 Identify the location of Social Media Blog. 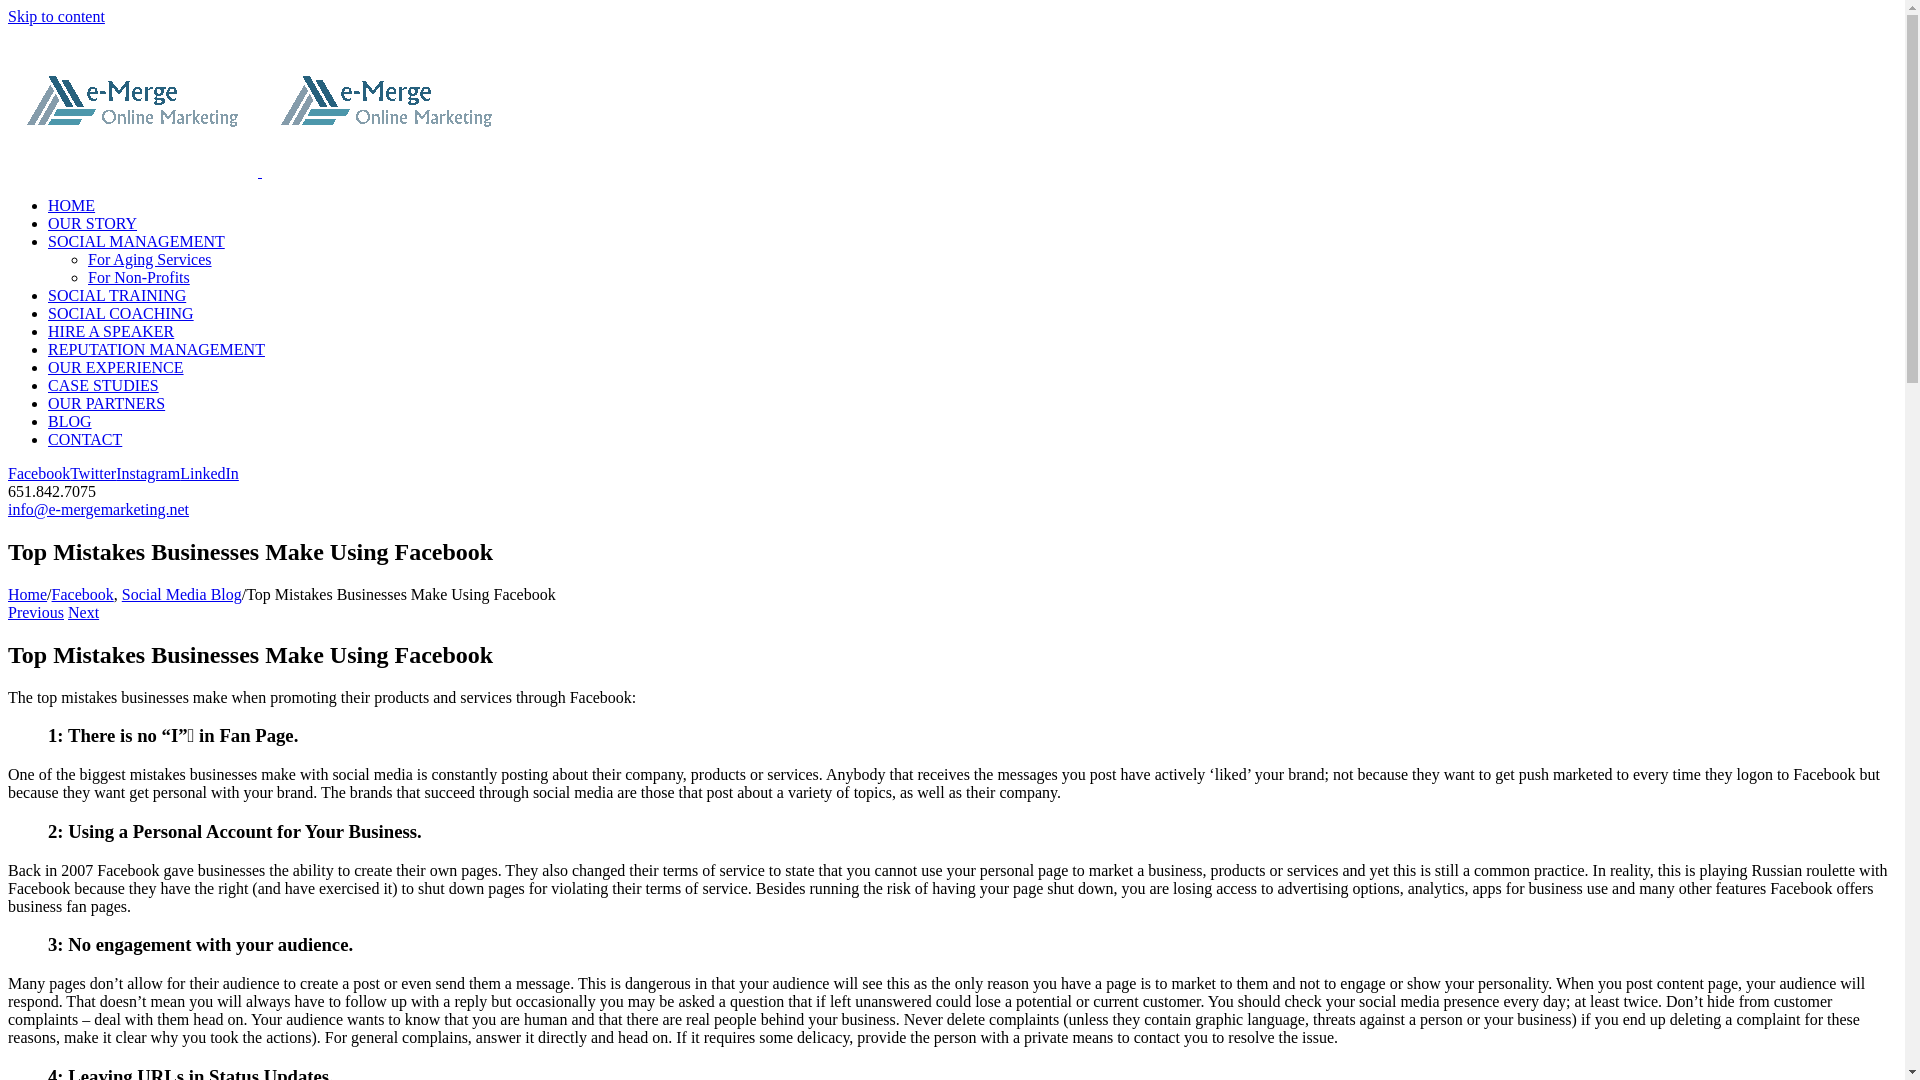
(182, 594).